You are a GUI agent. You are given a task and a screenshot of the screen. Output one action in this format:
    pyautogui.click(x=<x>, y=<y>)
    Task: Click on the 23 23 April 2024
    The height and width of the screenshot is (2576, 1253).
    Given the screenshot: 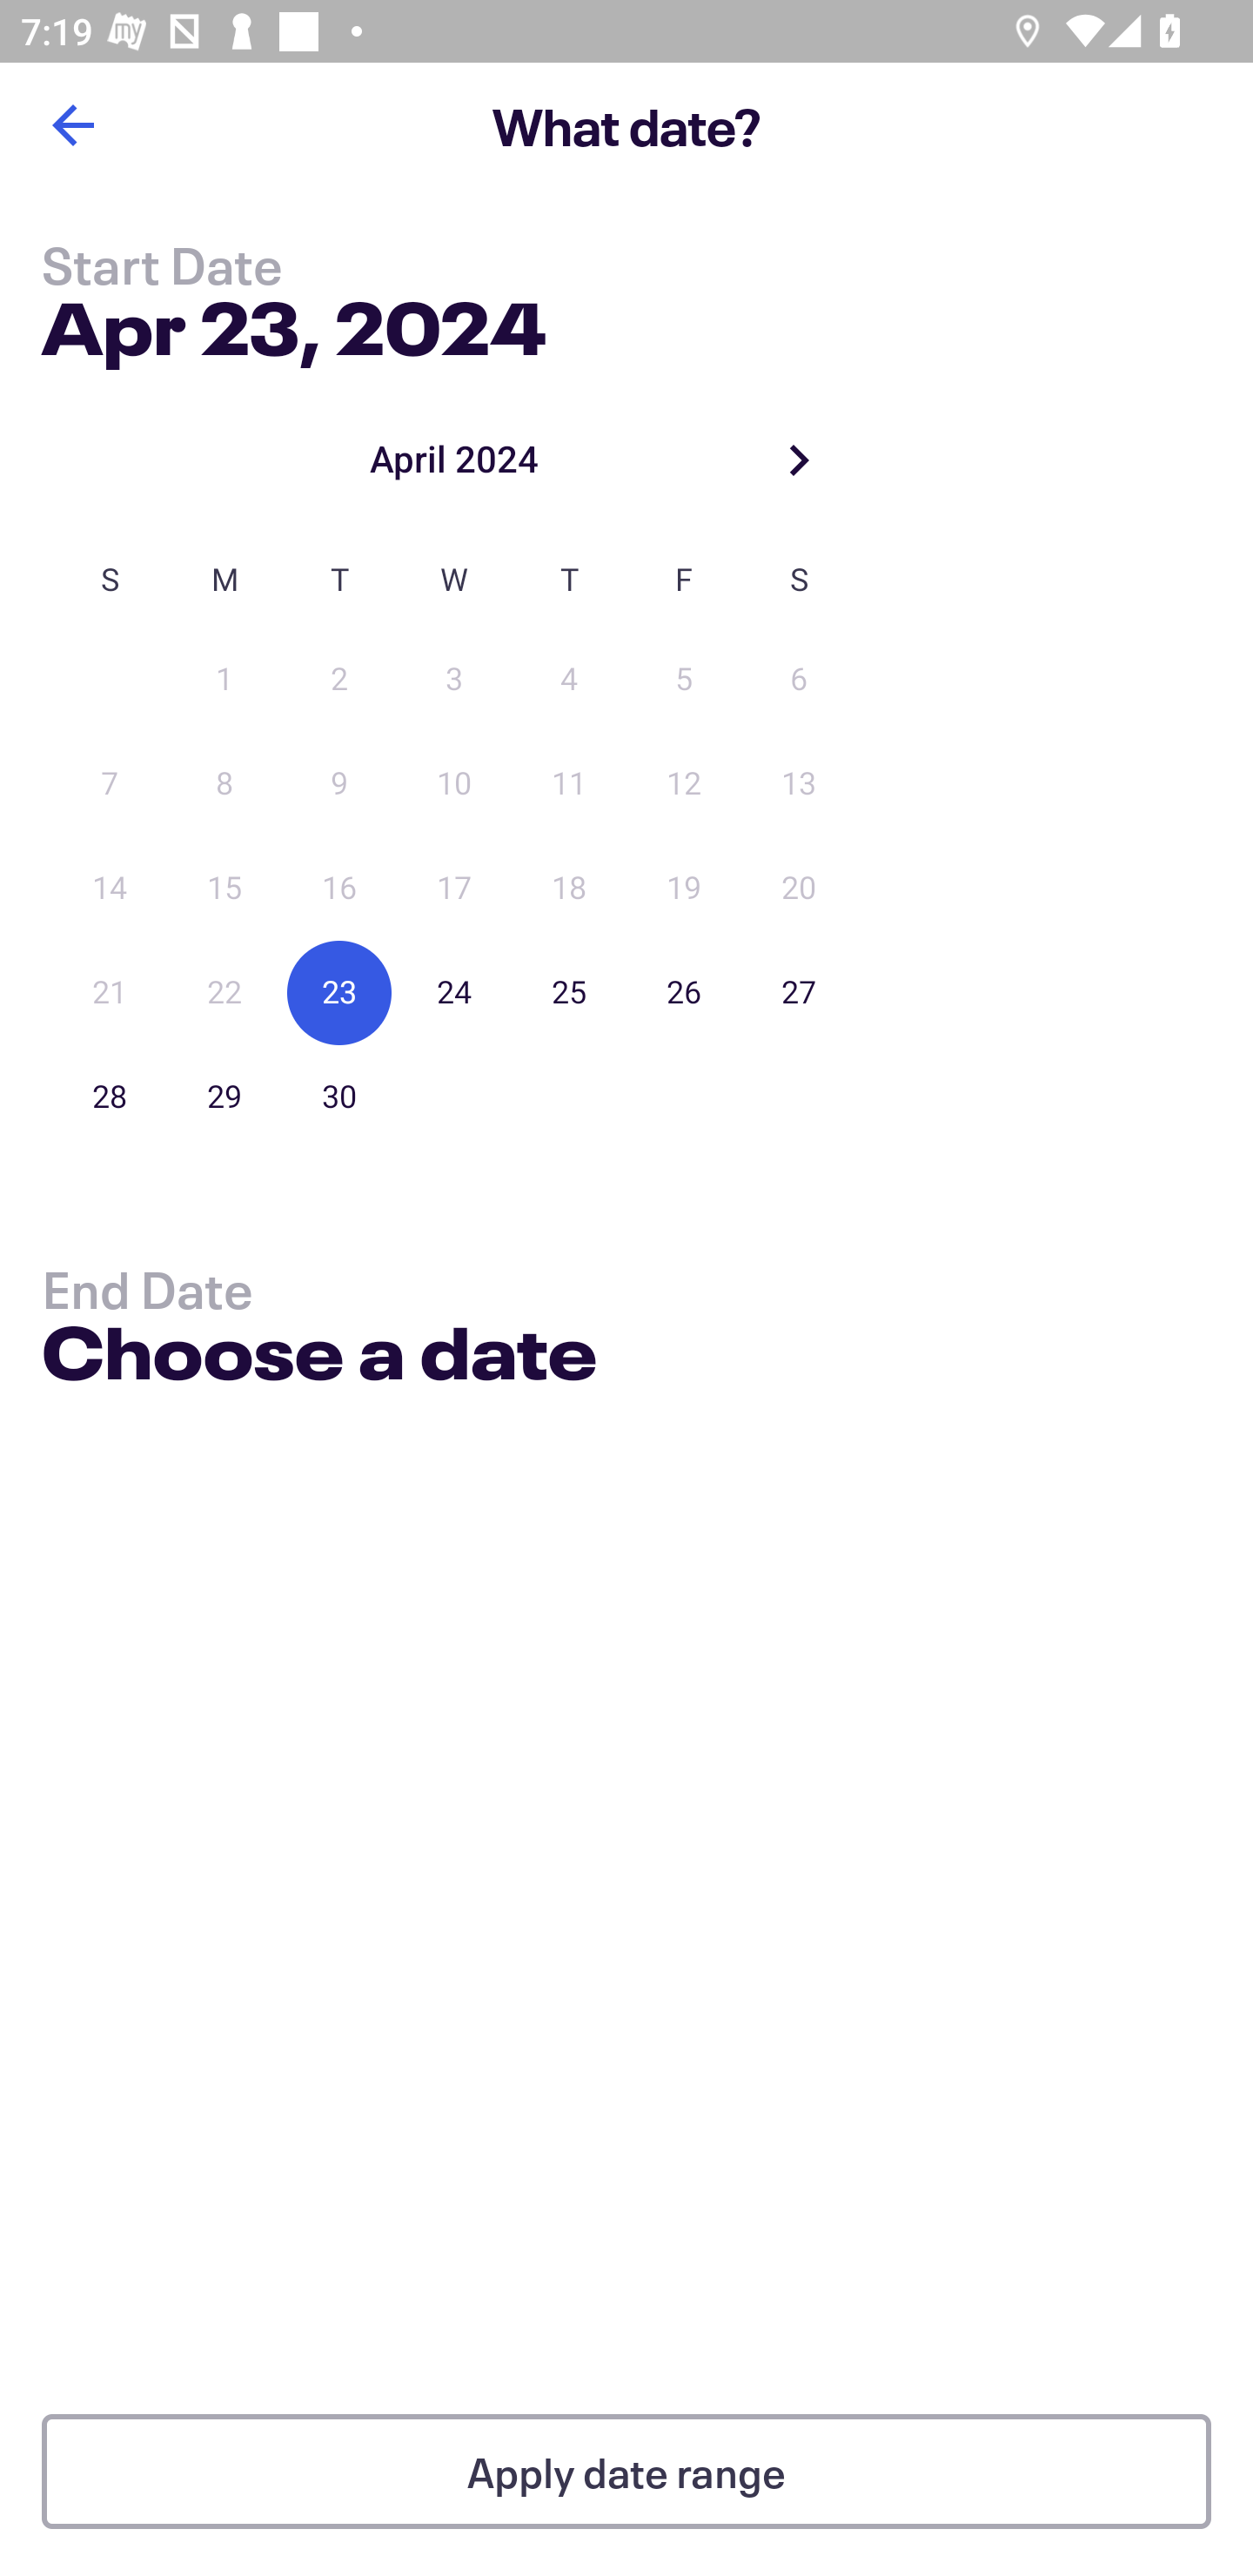 What is the action you would take?
    pyautogui.click(x=339, y=992)
    